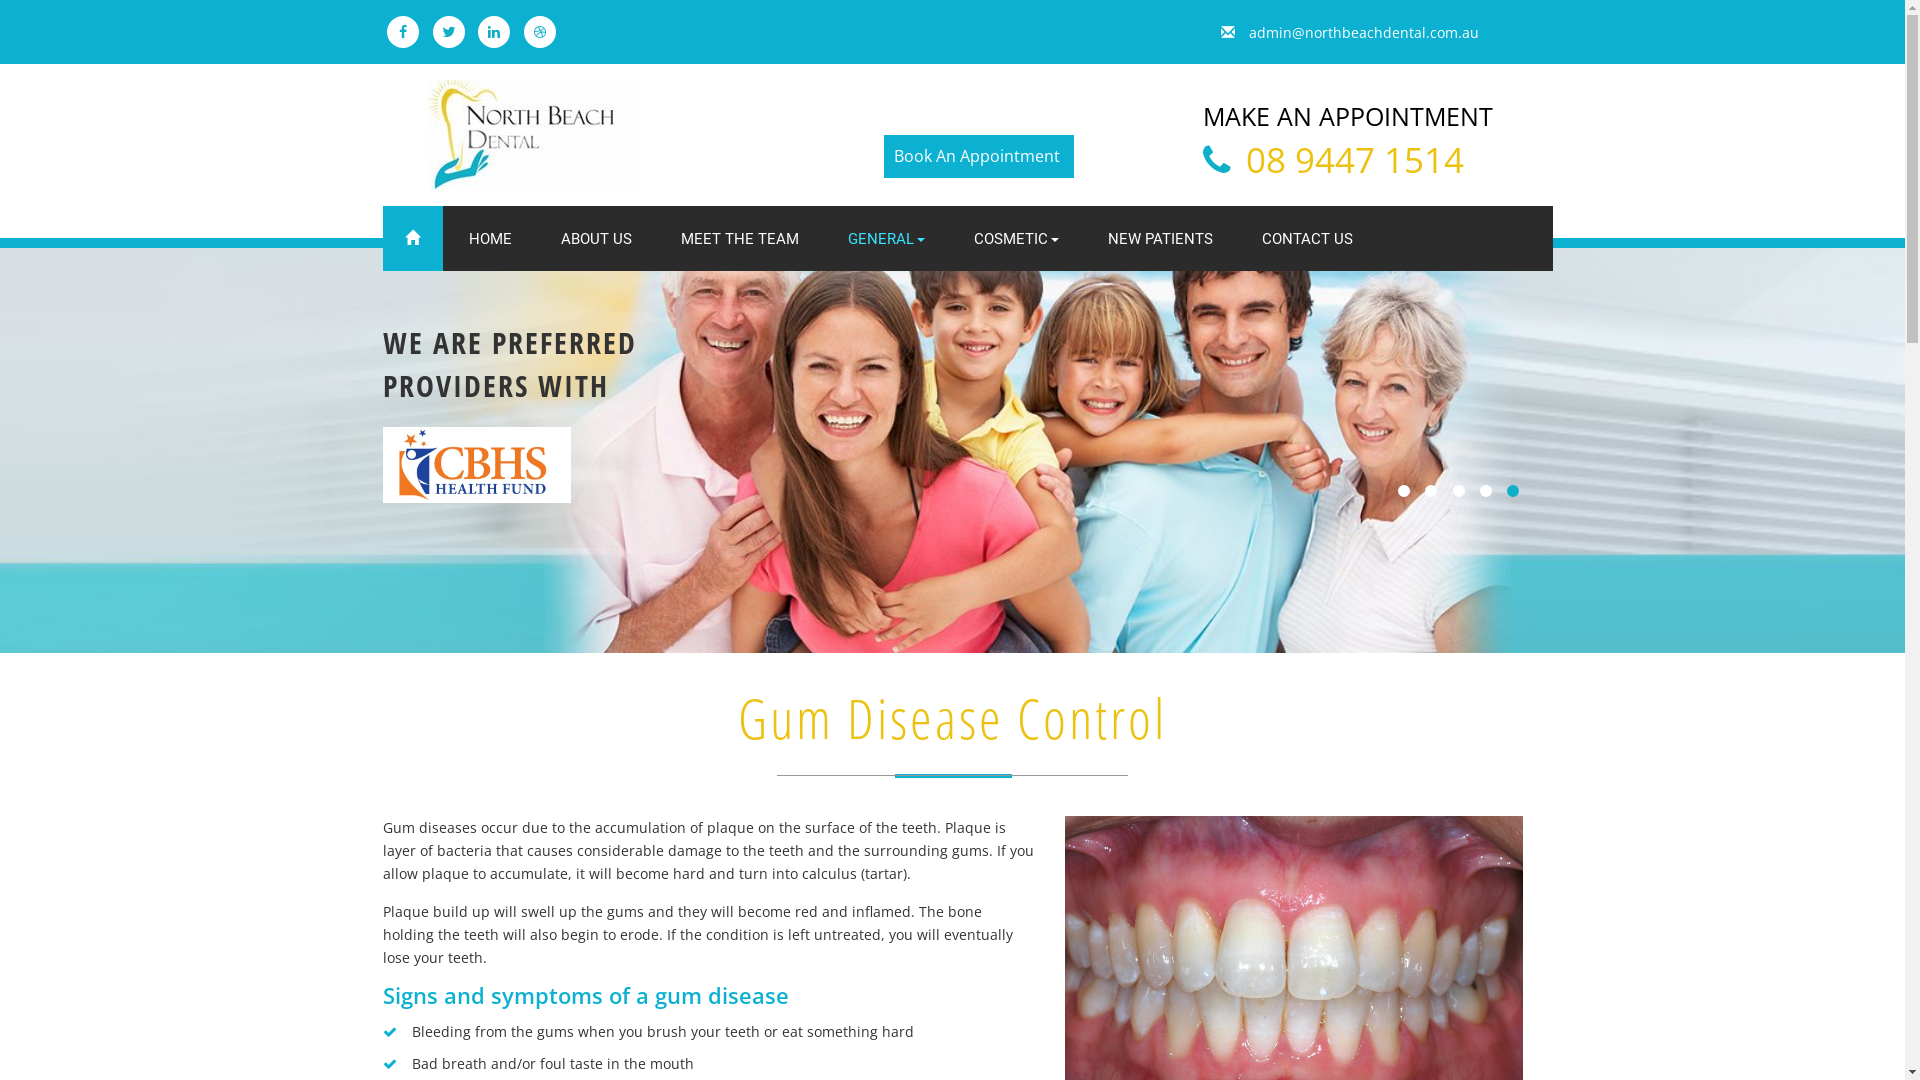  I want to click on Book An Appointment, so click(977, 156).